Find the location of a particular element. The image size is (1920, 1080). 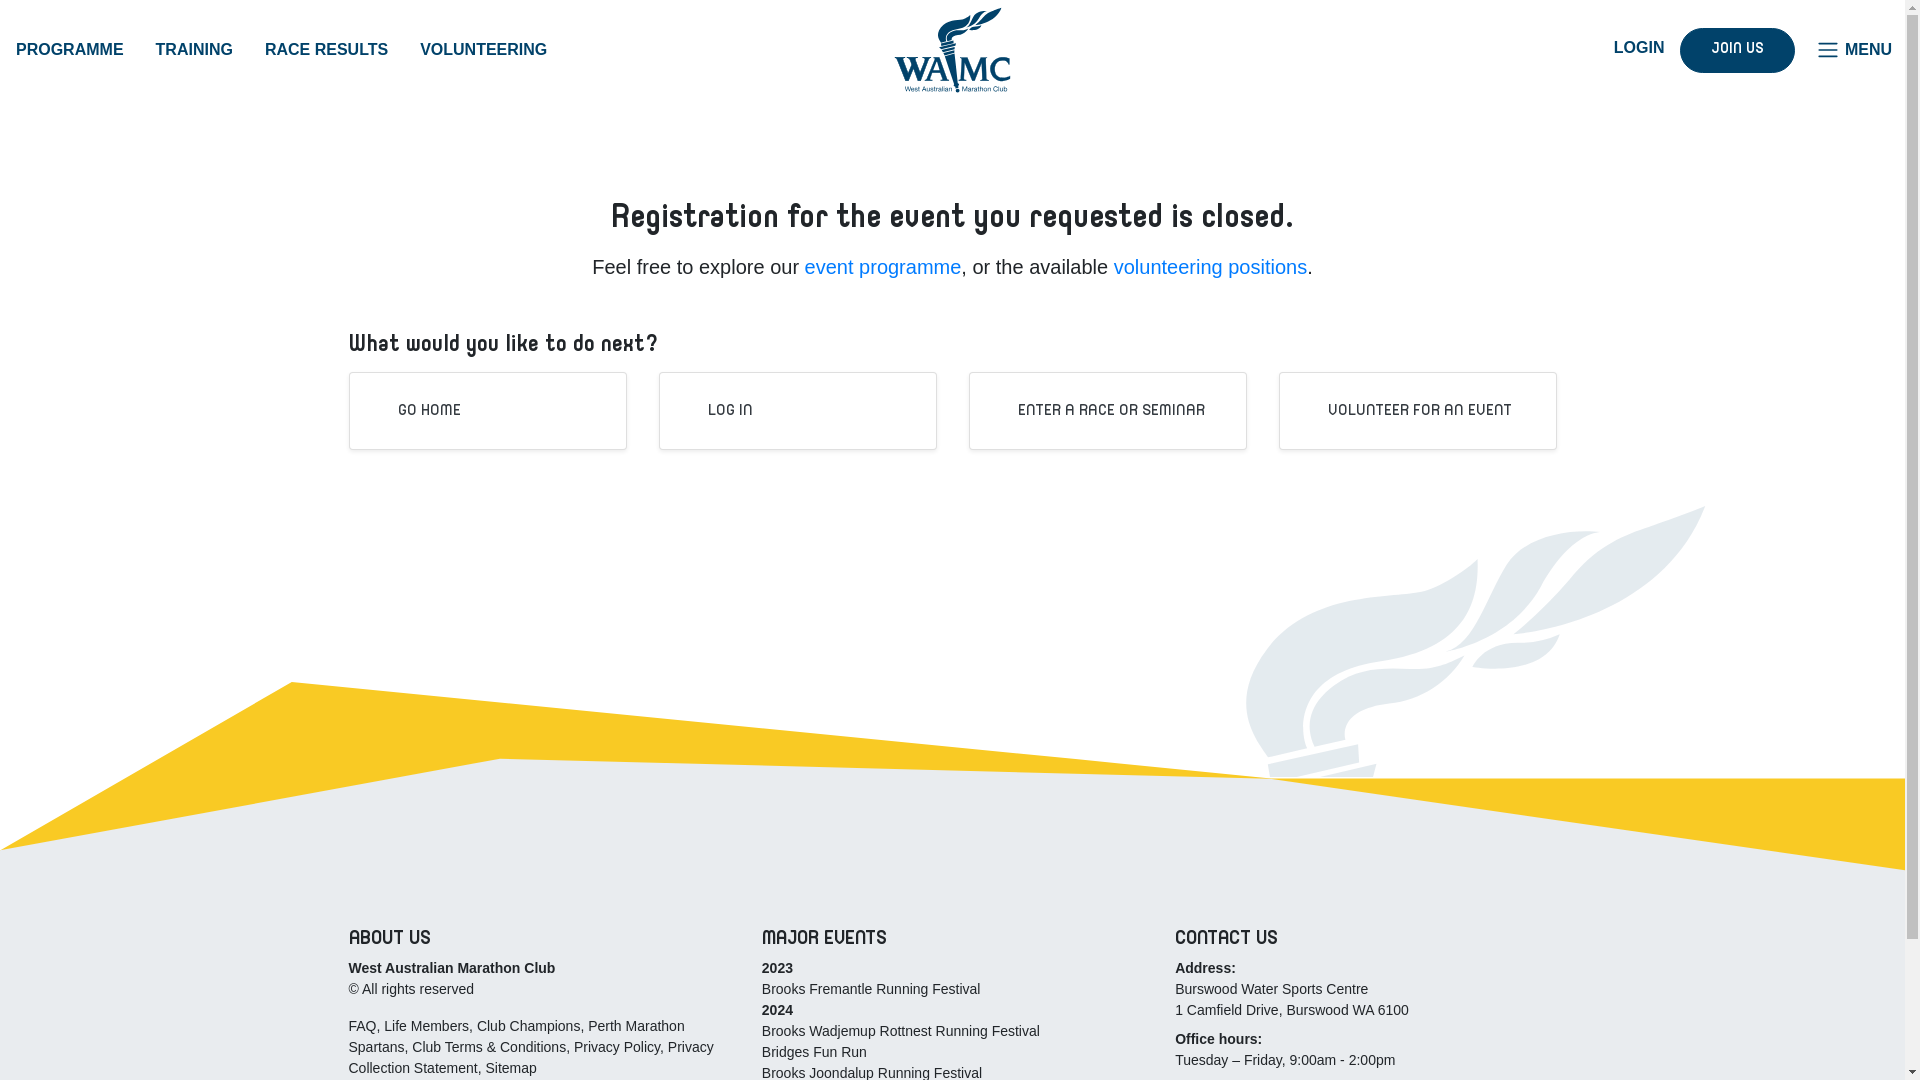

Brooks Fremantle Running Festival is located at coordinates (872, 989).